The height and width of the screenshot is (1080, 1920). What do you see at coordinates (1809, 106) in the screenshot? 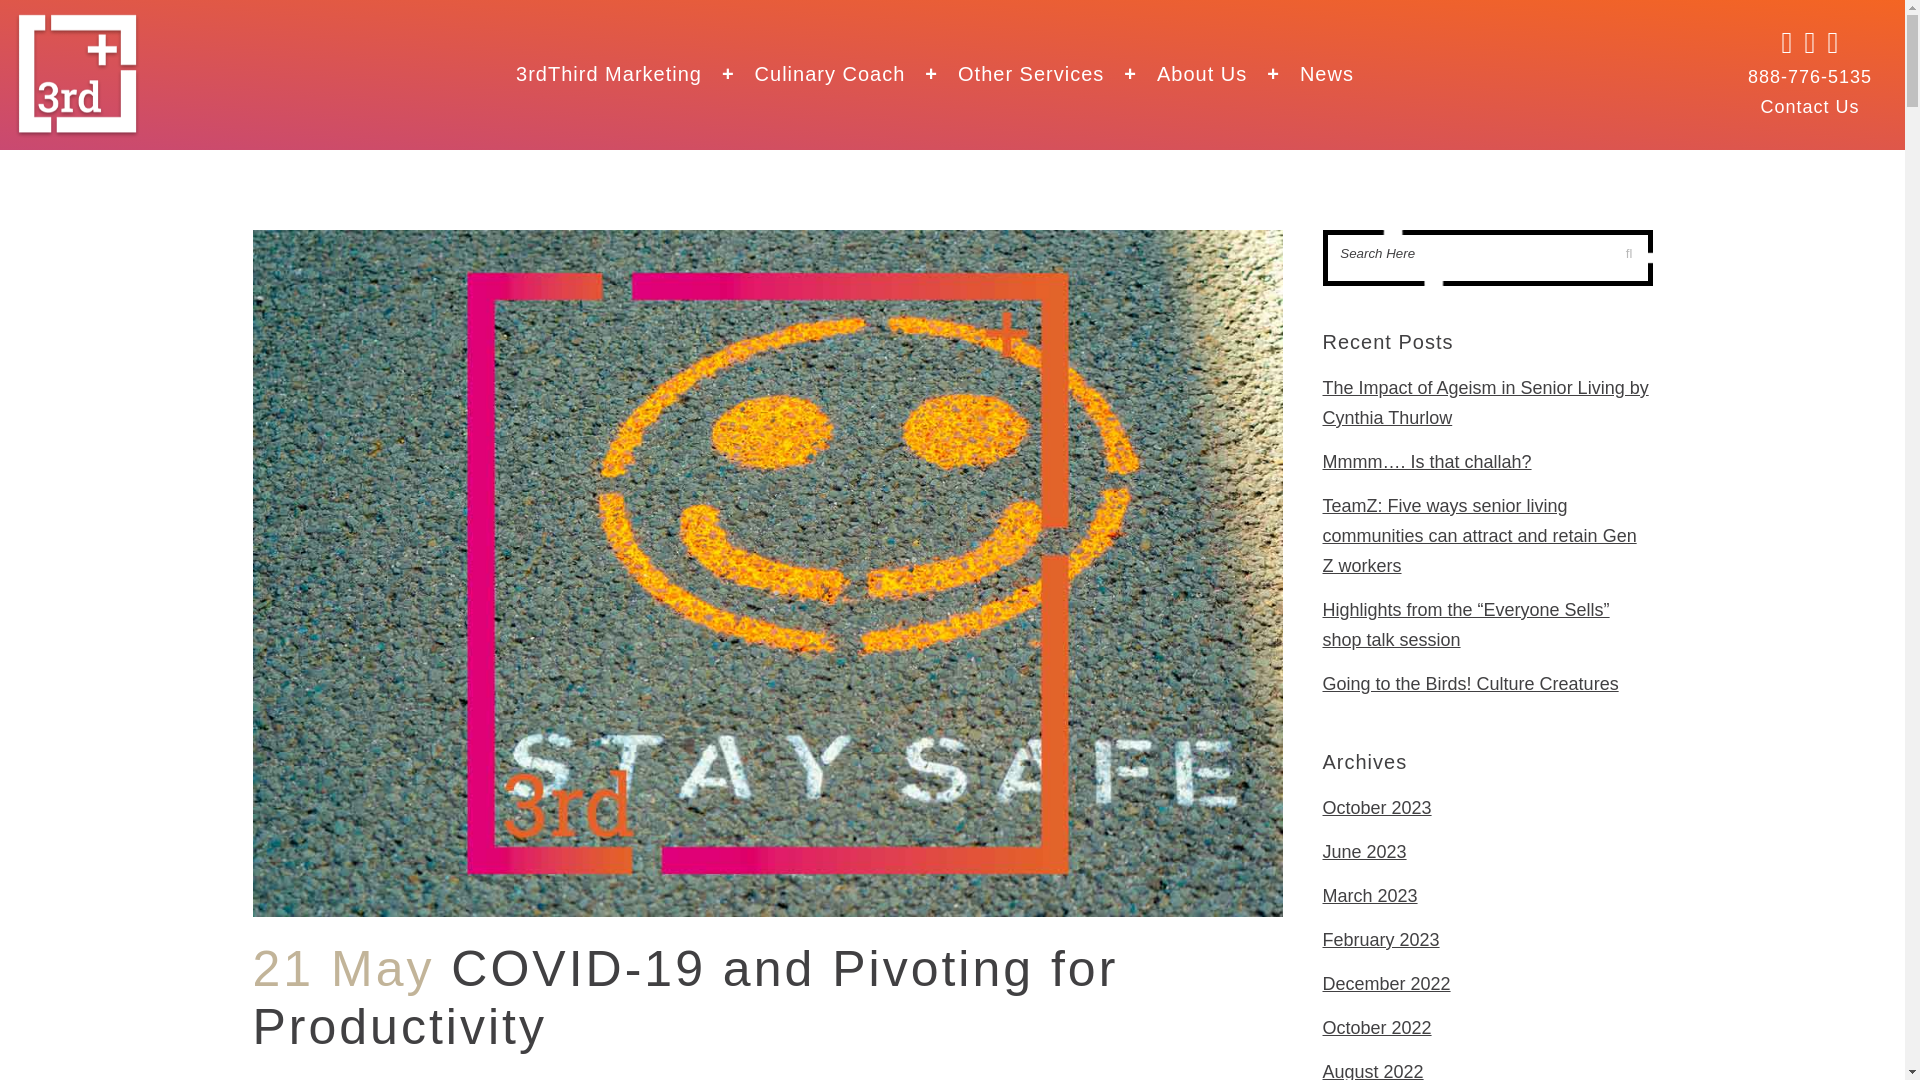
I see `Contact Us` at bounding box center [1809, 106].